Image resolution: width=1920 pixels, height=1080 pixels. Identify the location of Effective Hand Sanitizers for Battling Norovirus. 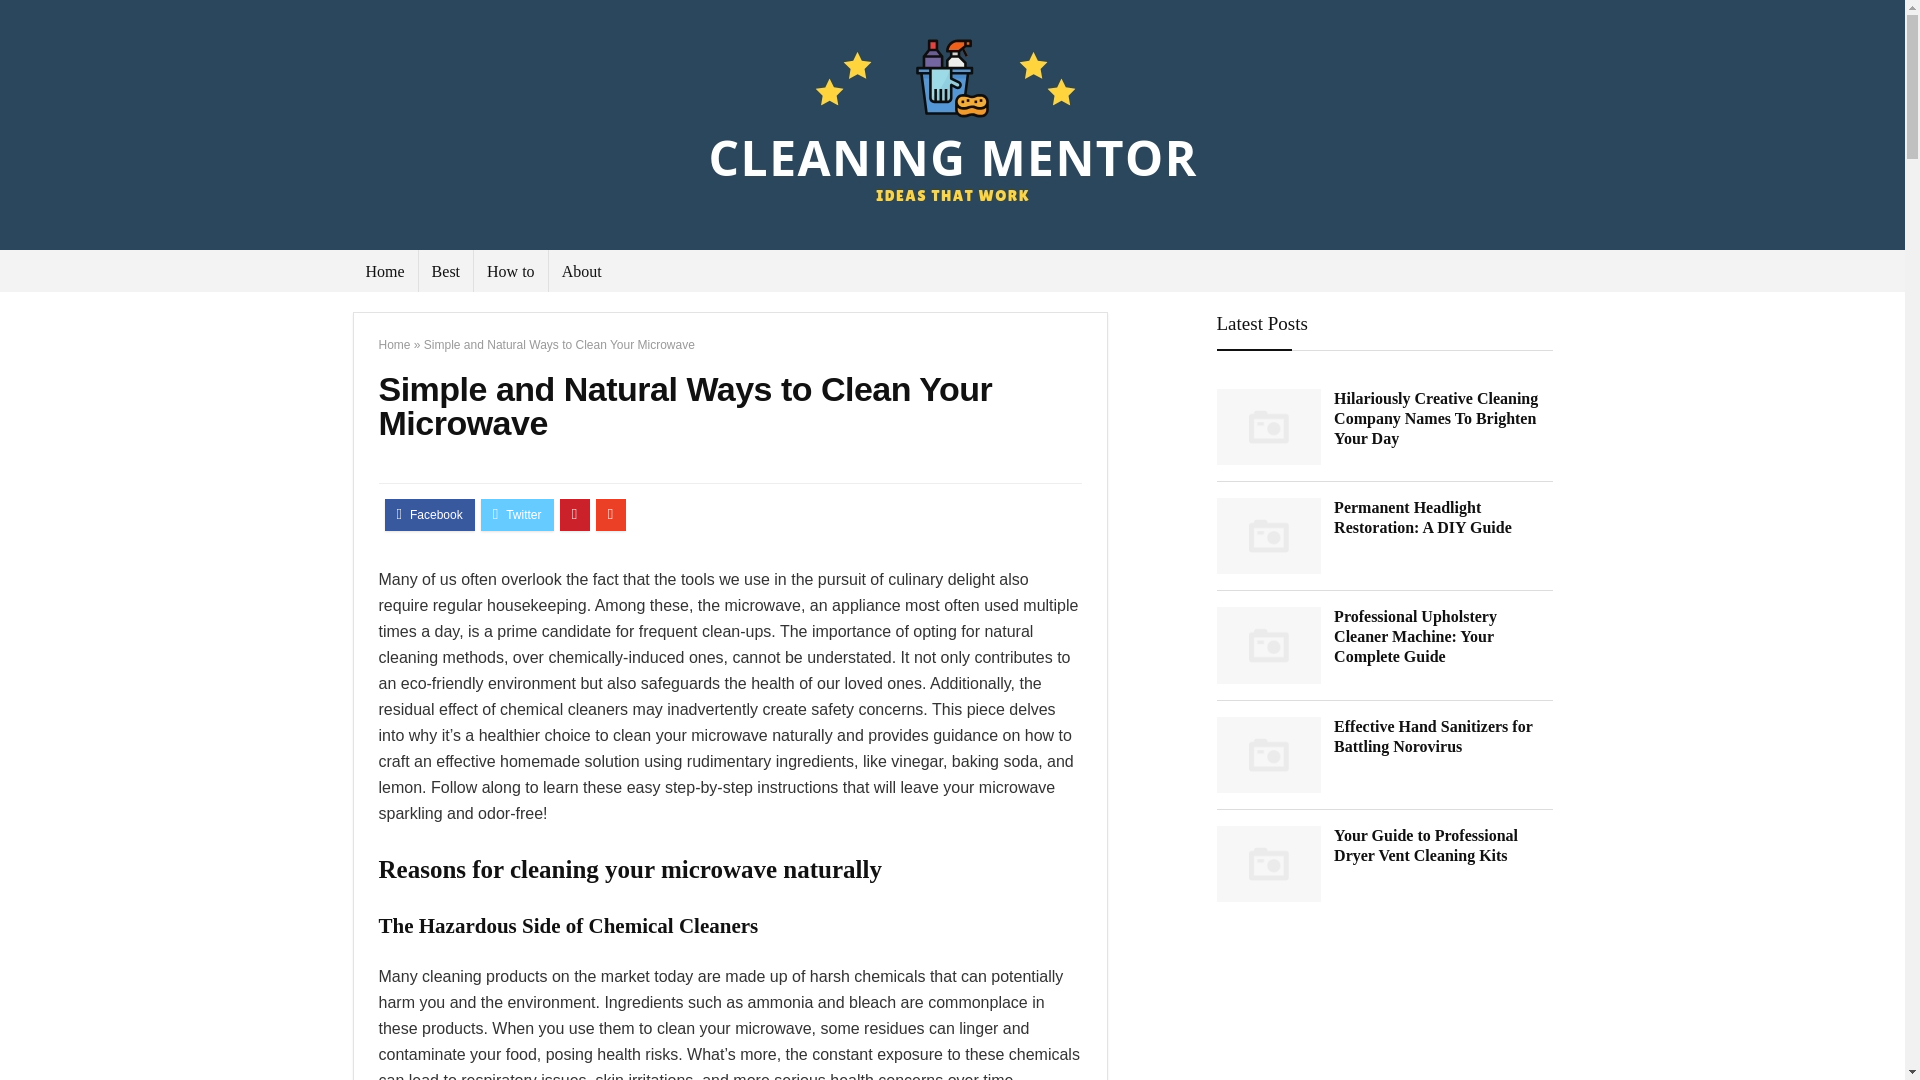
(1433, 736).